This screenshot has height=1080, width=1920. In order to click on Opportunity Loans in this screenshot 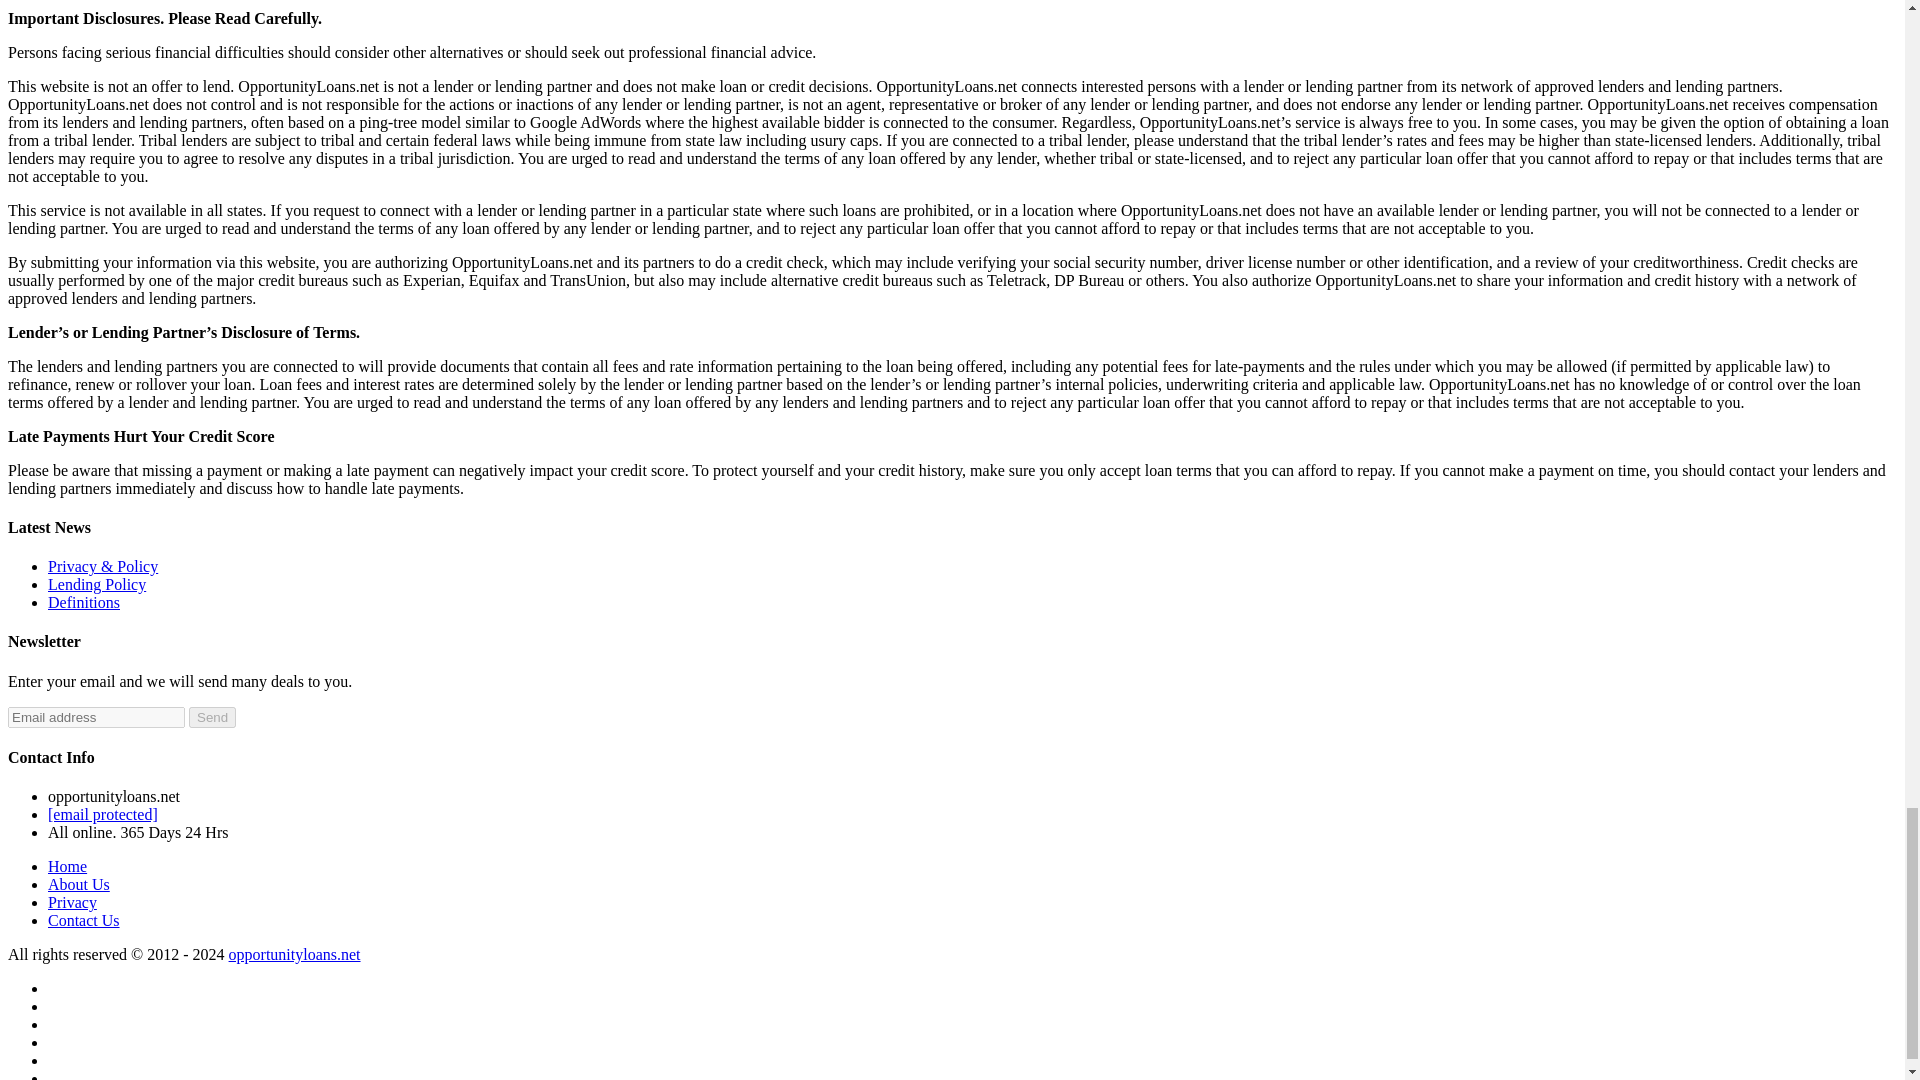, I will do `click(294, 954)`.